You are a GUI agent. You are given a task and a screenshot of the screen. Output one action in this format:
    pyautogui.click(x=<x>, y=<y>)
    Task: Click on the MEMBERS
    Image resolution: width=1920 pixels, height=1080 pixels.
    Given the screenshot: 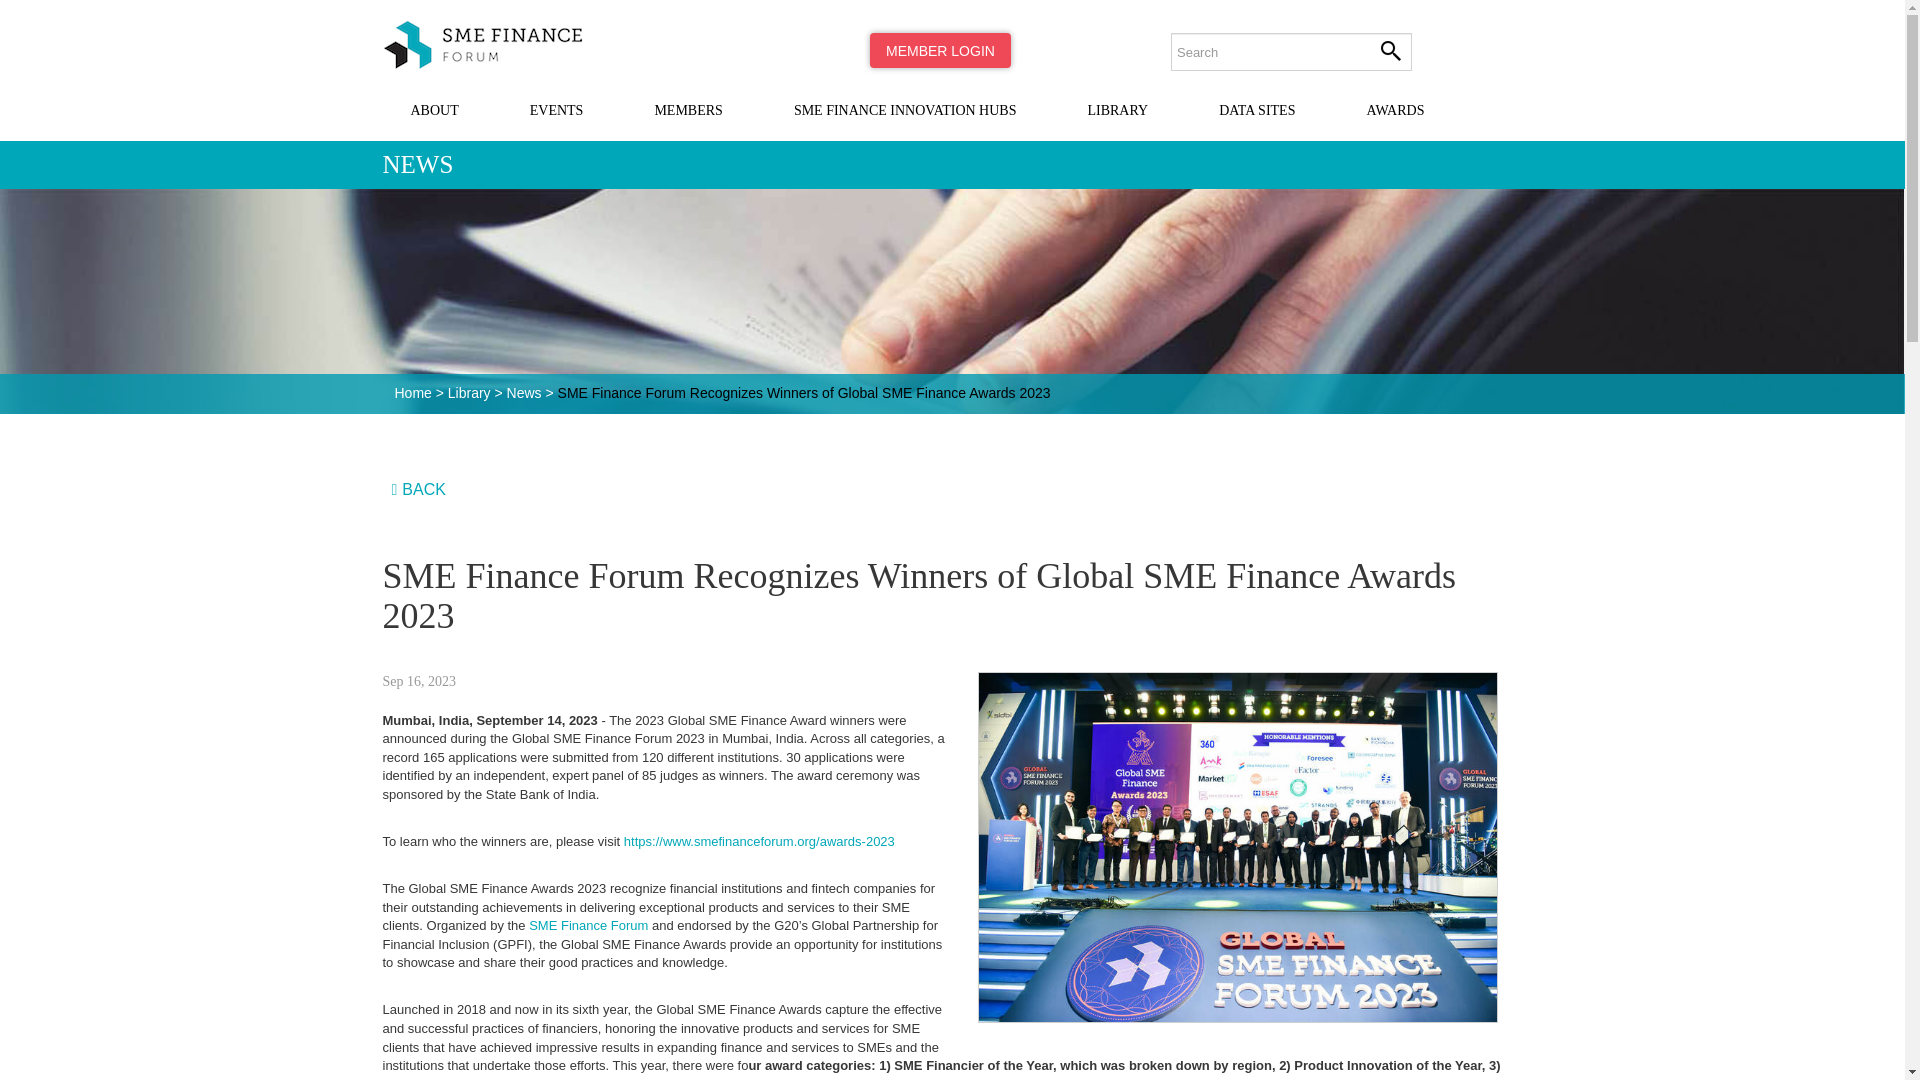 What is the action you would take?
    pyautogui.click(x=688, y=114)
    